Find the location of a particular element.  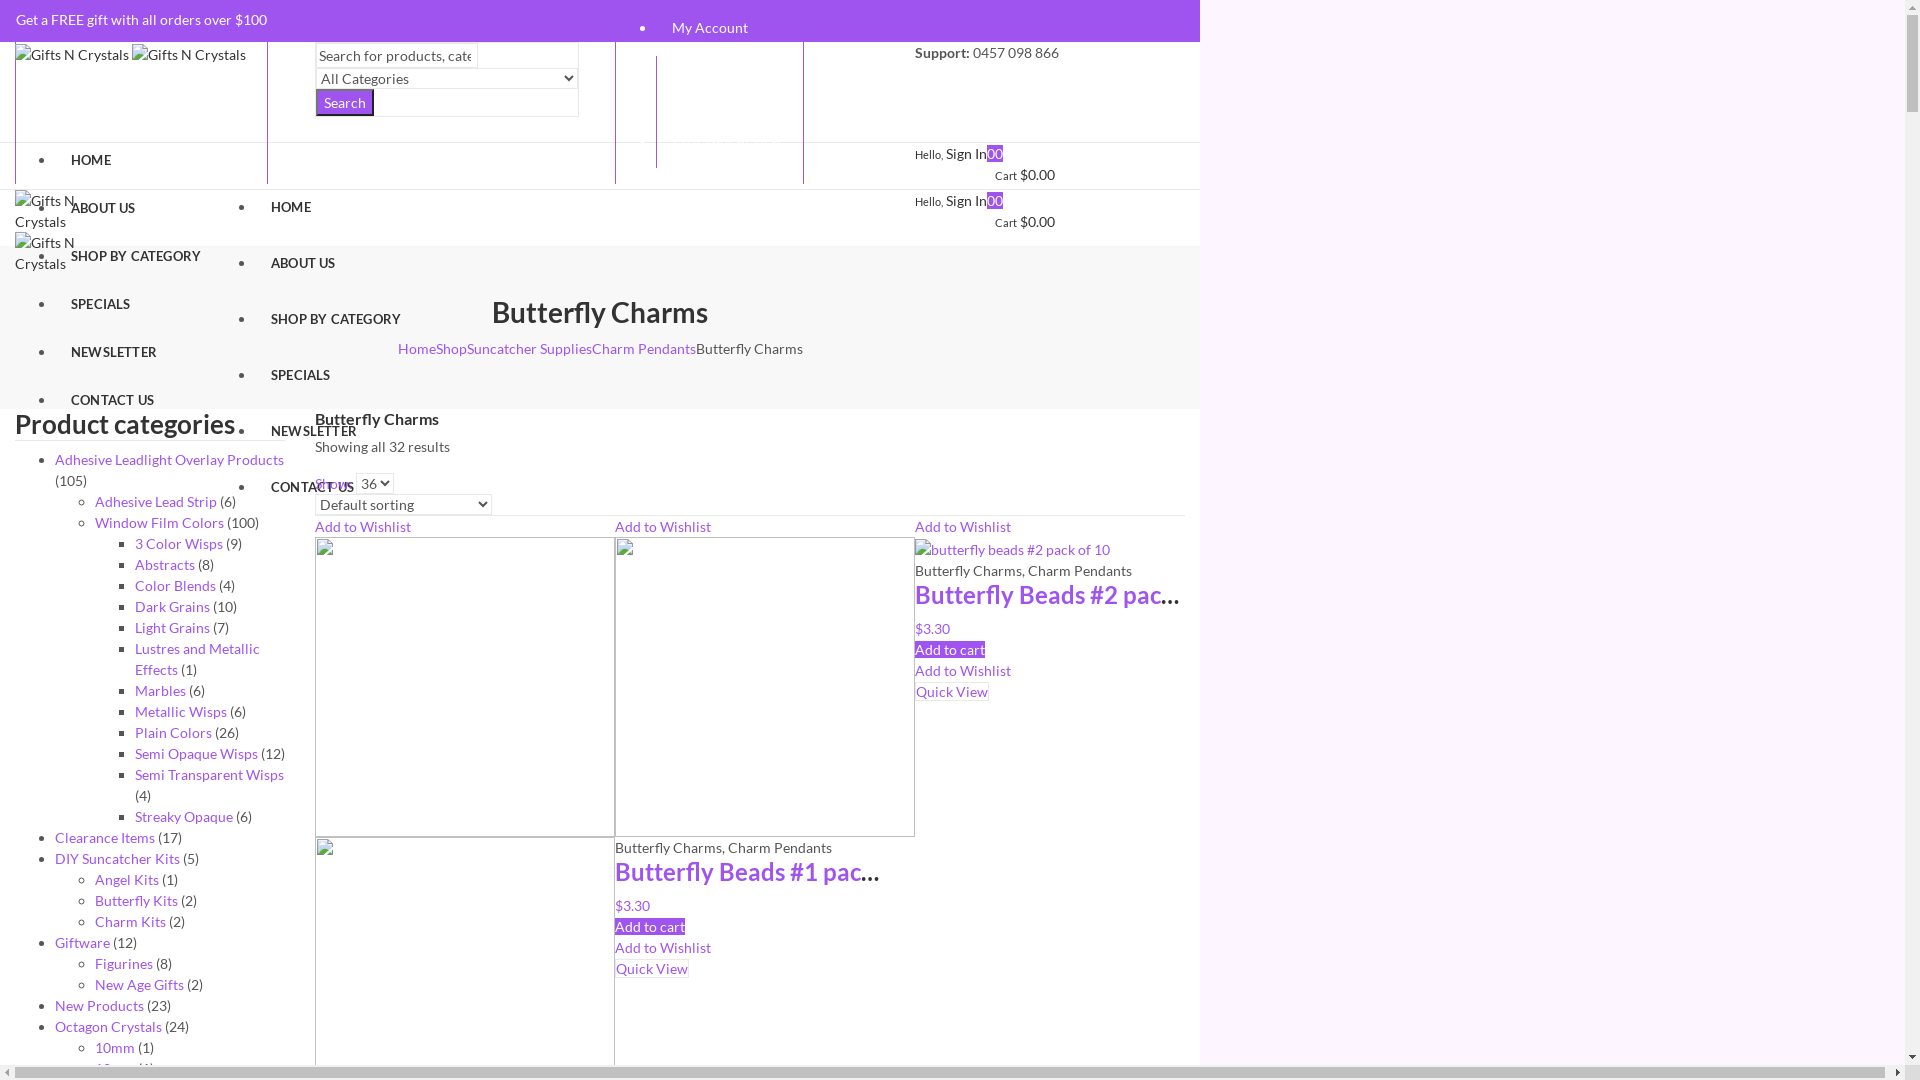

Add to cart is located at coordinates (650, 926).